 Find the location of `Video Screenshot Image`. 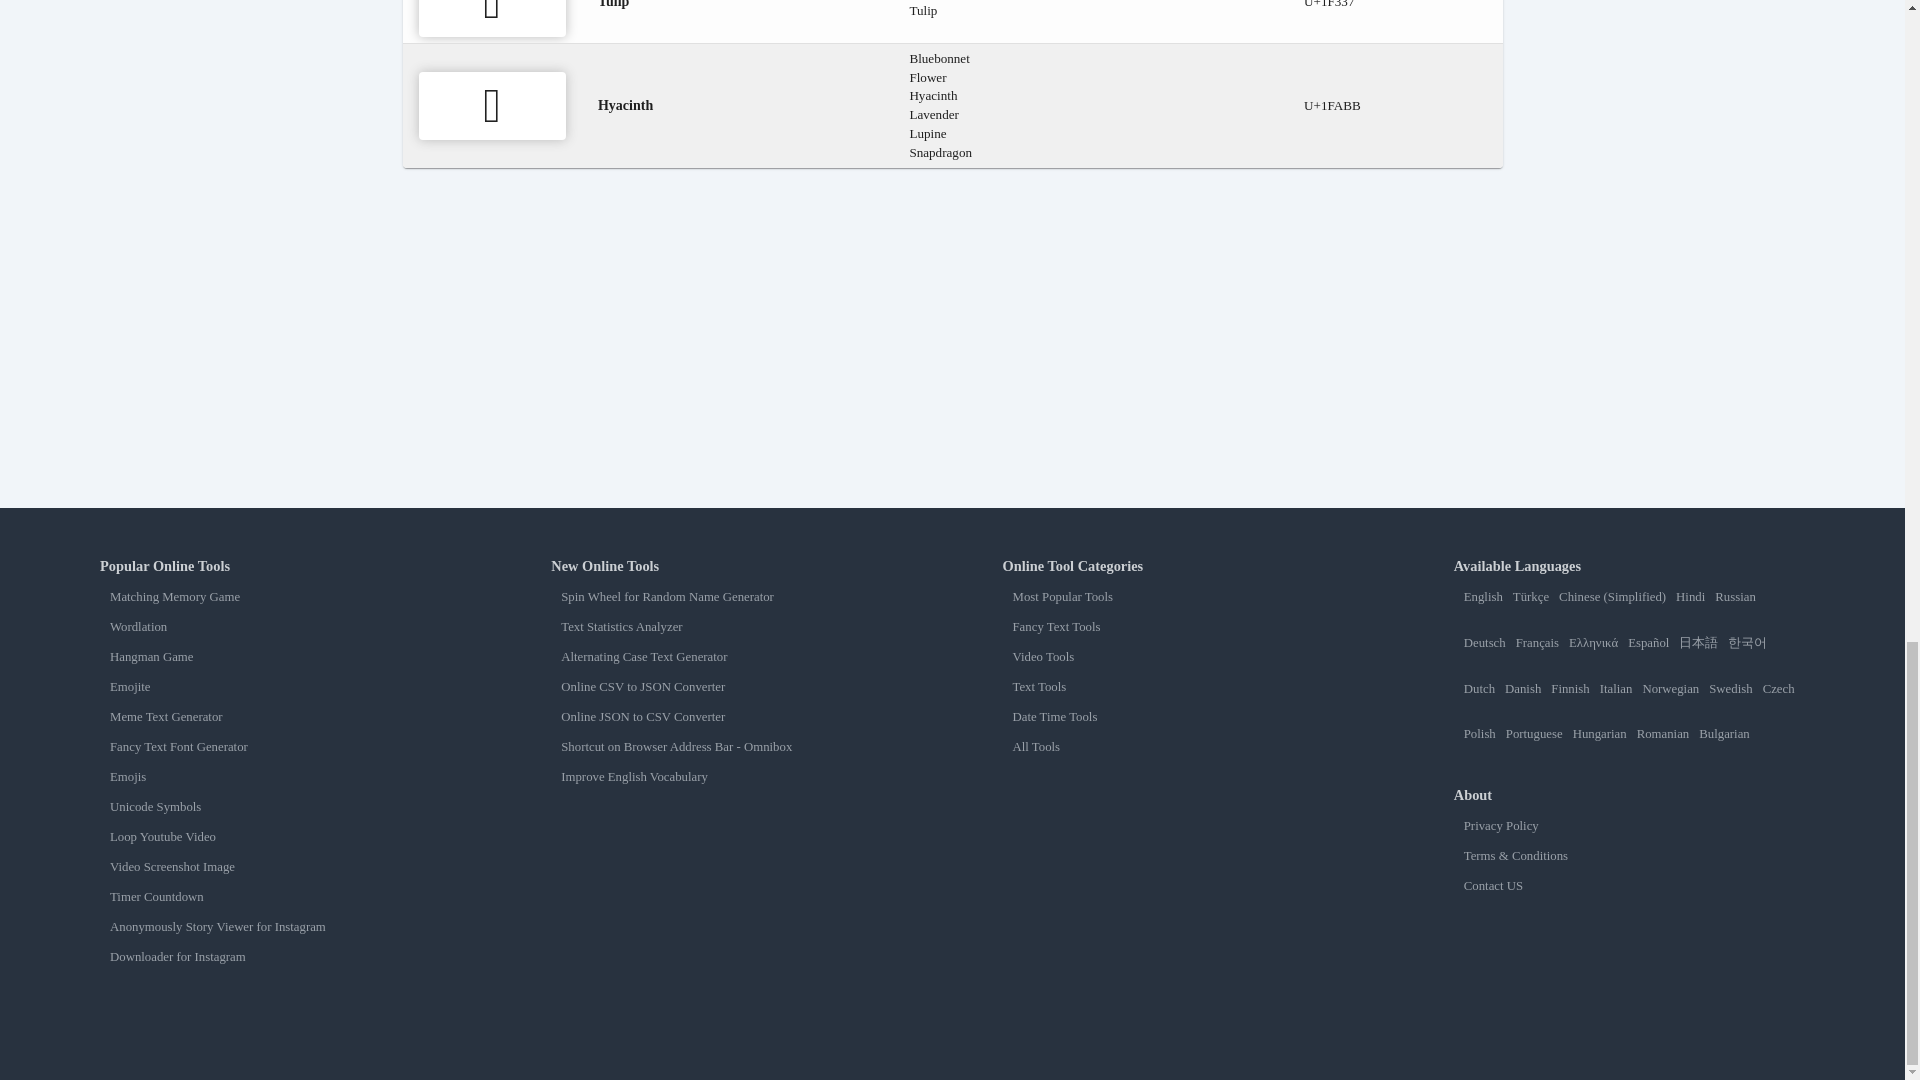

Video Screenshot Image is located at coordinates (280, 866).